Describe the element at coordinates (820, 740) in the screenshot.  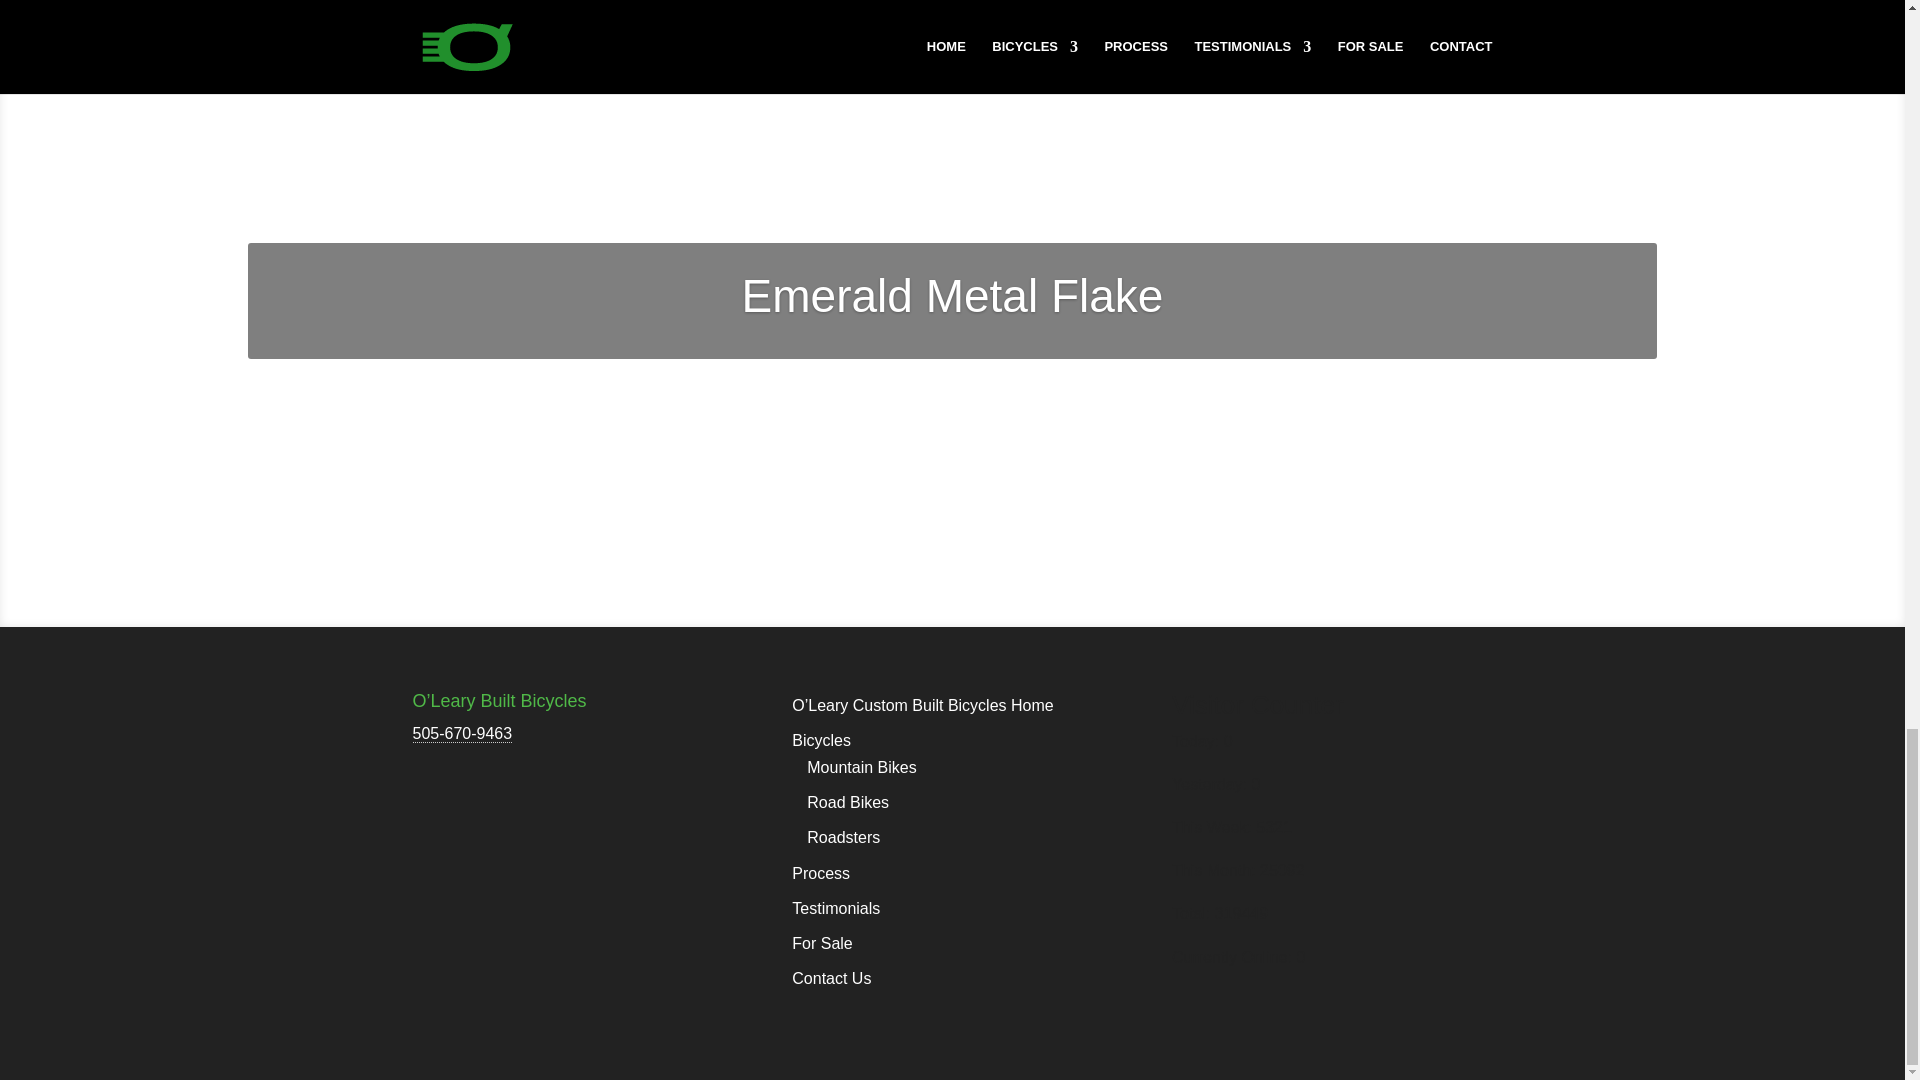
I see `Bicycles` at that location.